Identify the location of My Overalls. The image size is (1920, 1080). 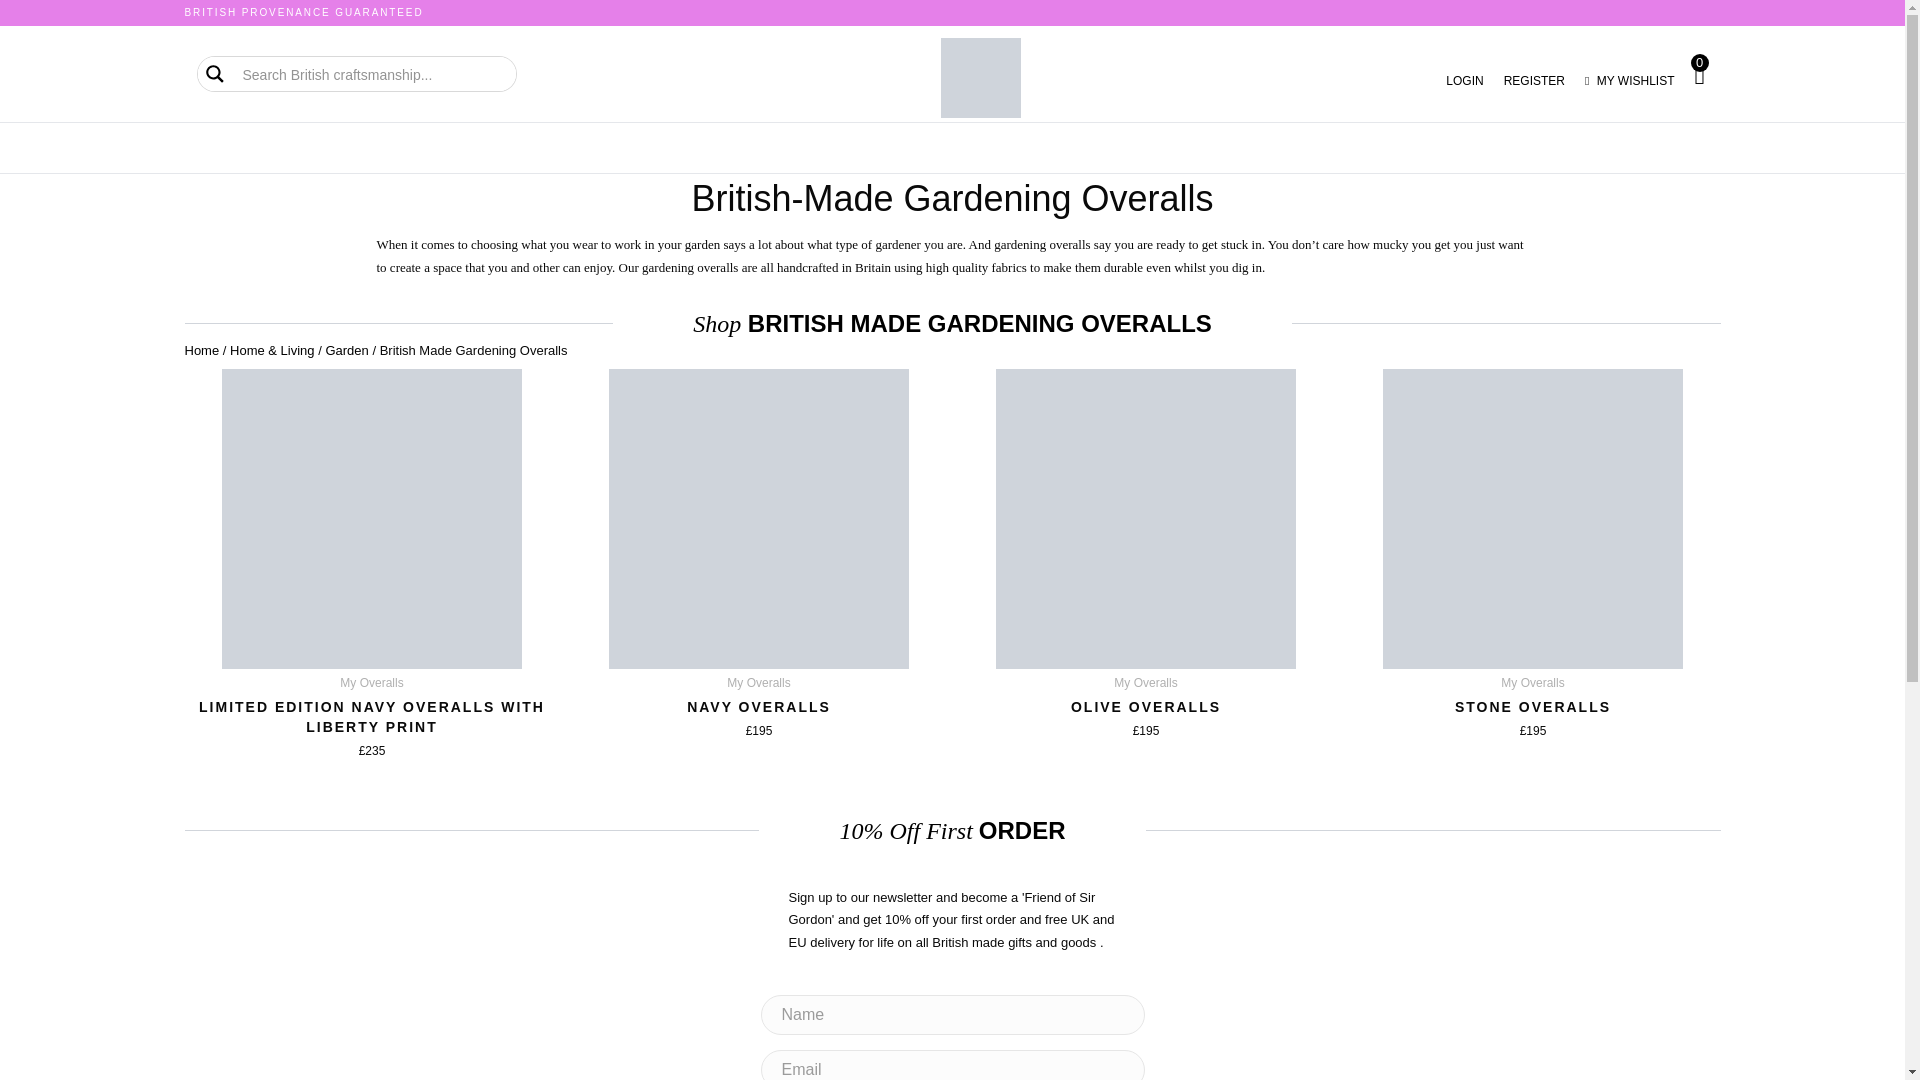
(371, 683).